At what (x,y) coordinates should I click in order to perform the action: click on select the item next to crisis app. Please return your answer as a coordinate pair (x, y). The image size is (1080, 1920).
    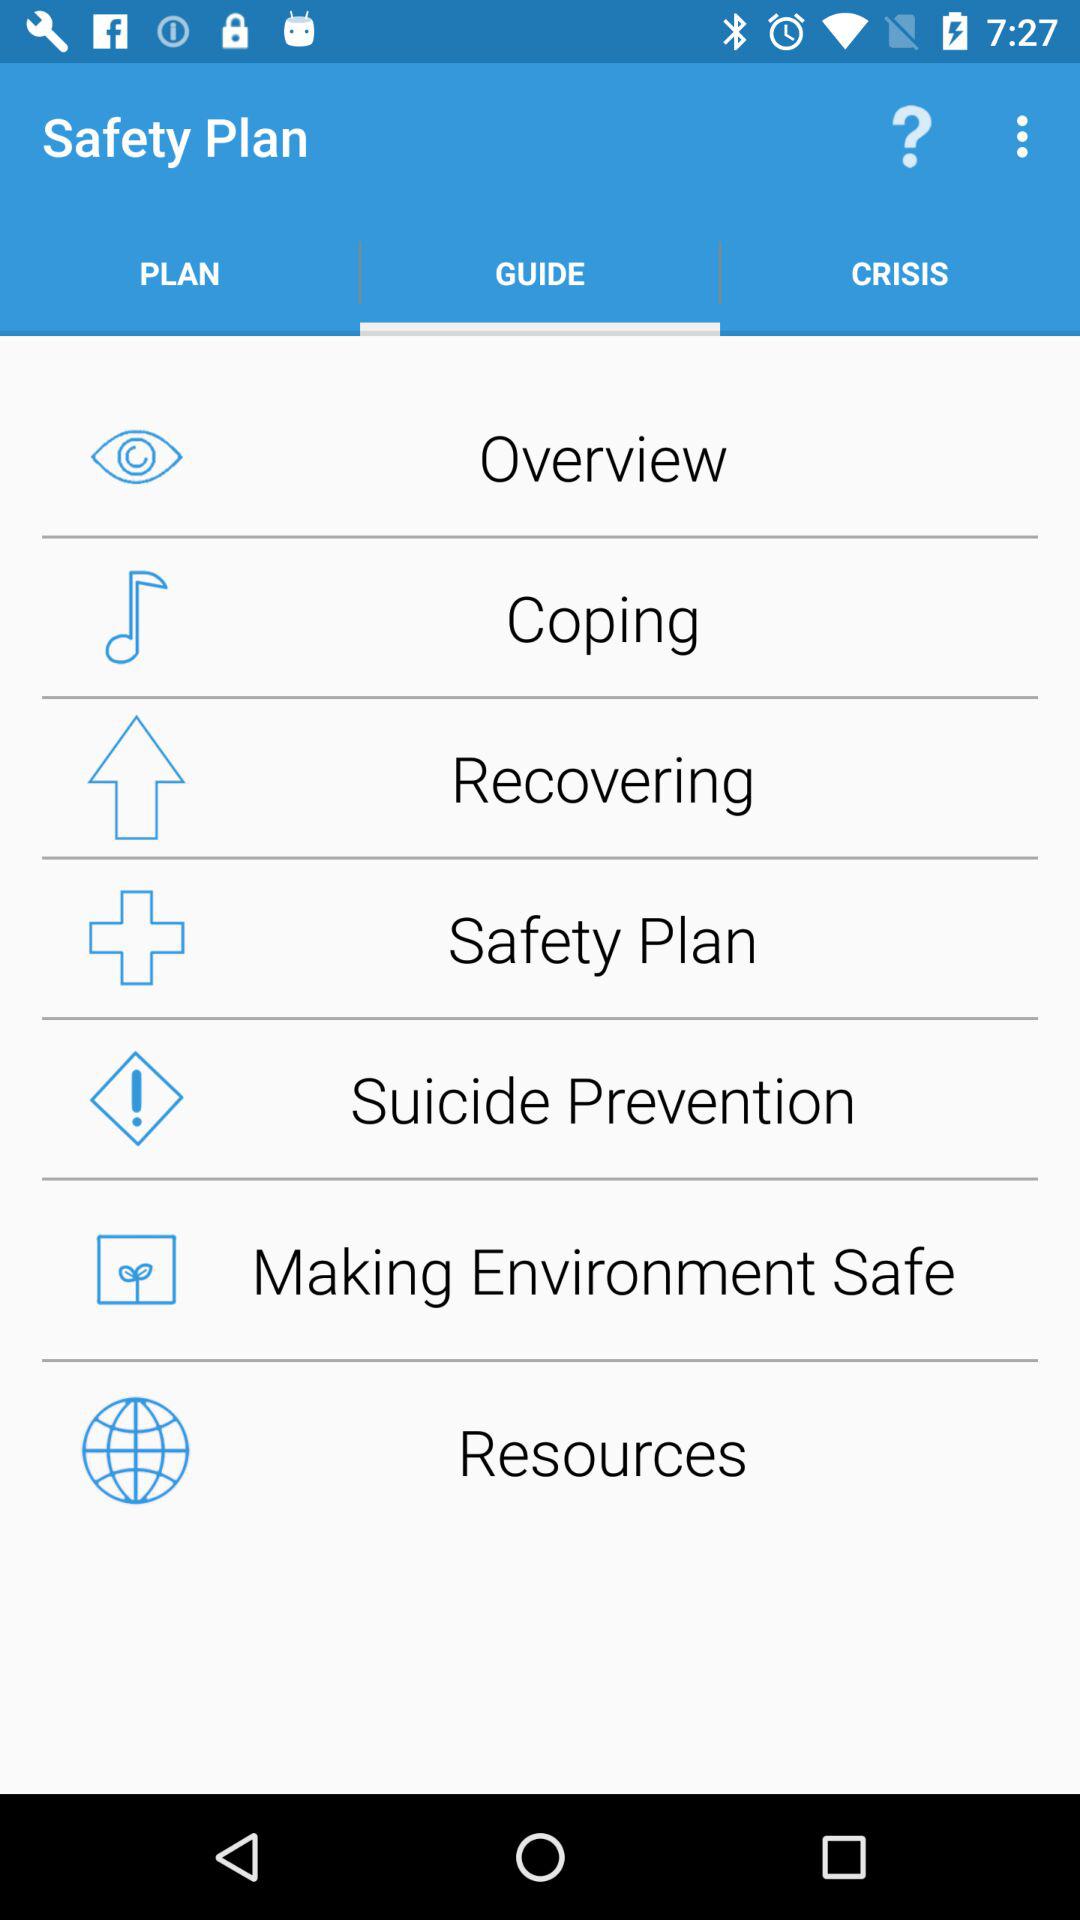
    Looking at the image, I should click on (540, 272).